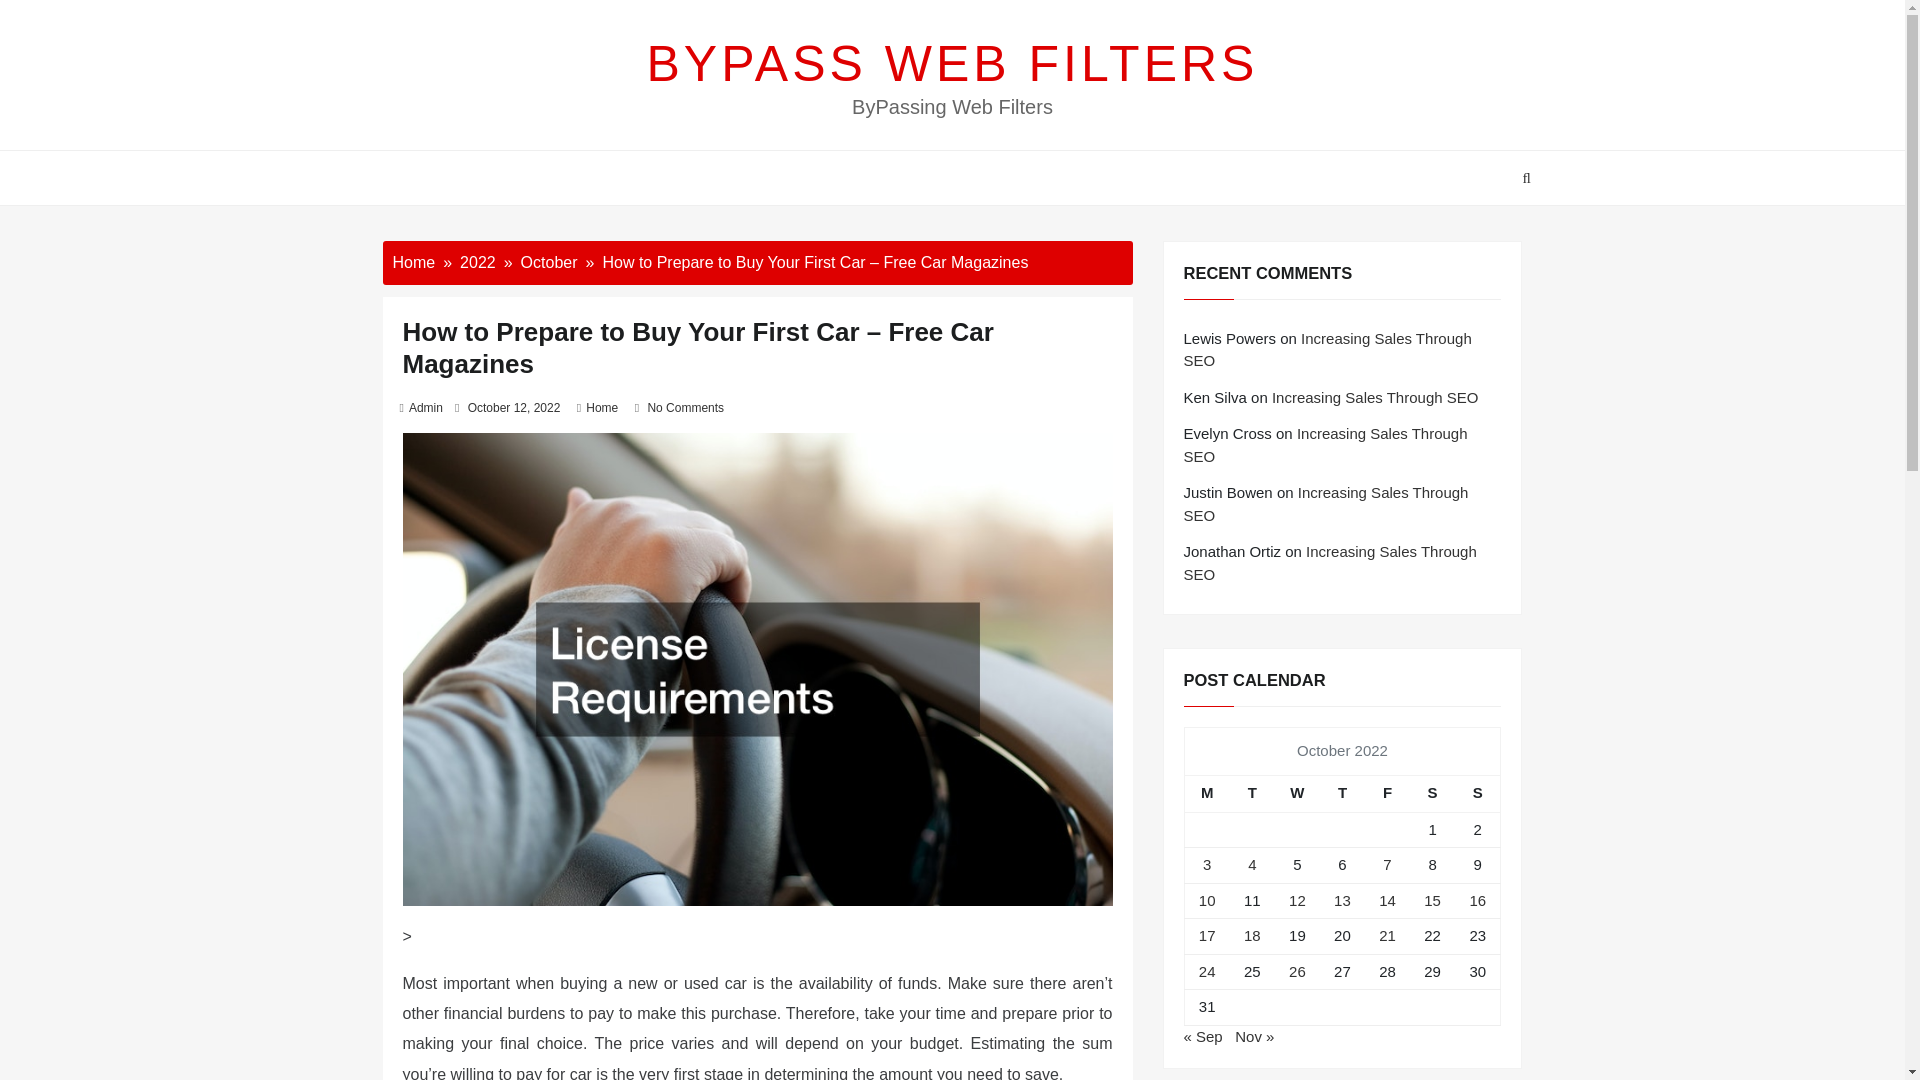  Describe the element at coordinates (685, 407) in the screenshot. I see `No Comments` at that location.